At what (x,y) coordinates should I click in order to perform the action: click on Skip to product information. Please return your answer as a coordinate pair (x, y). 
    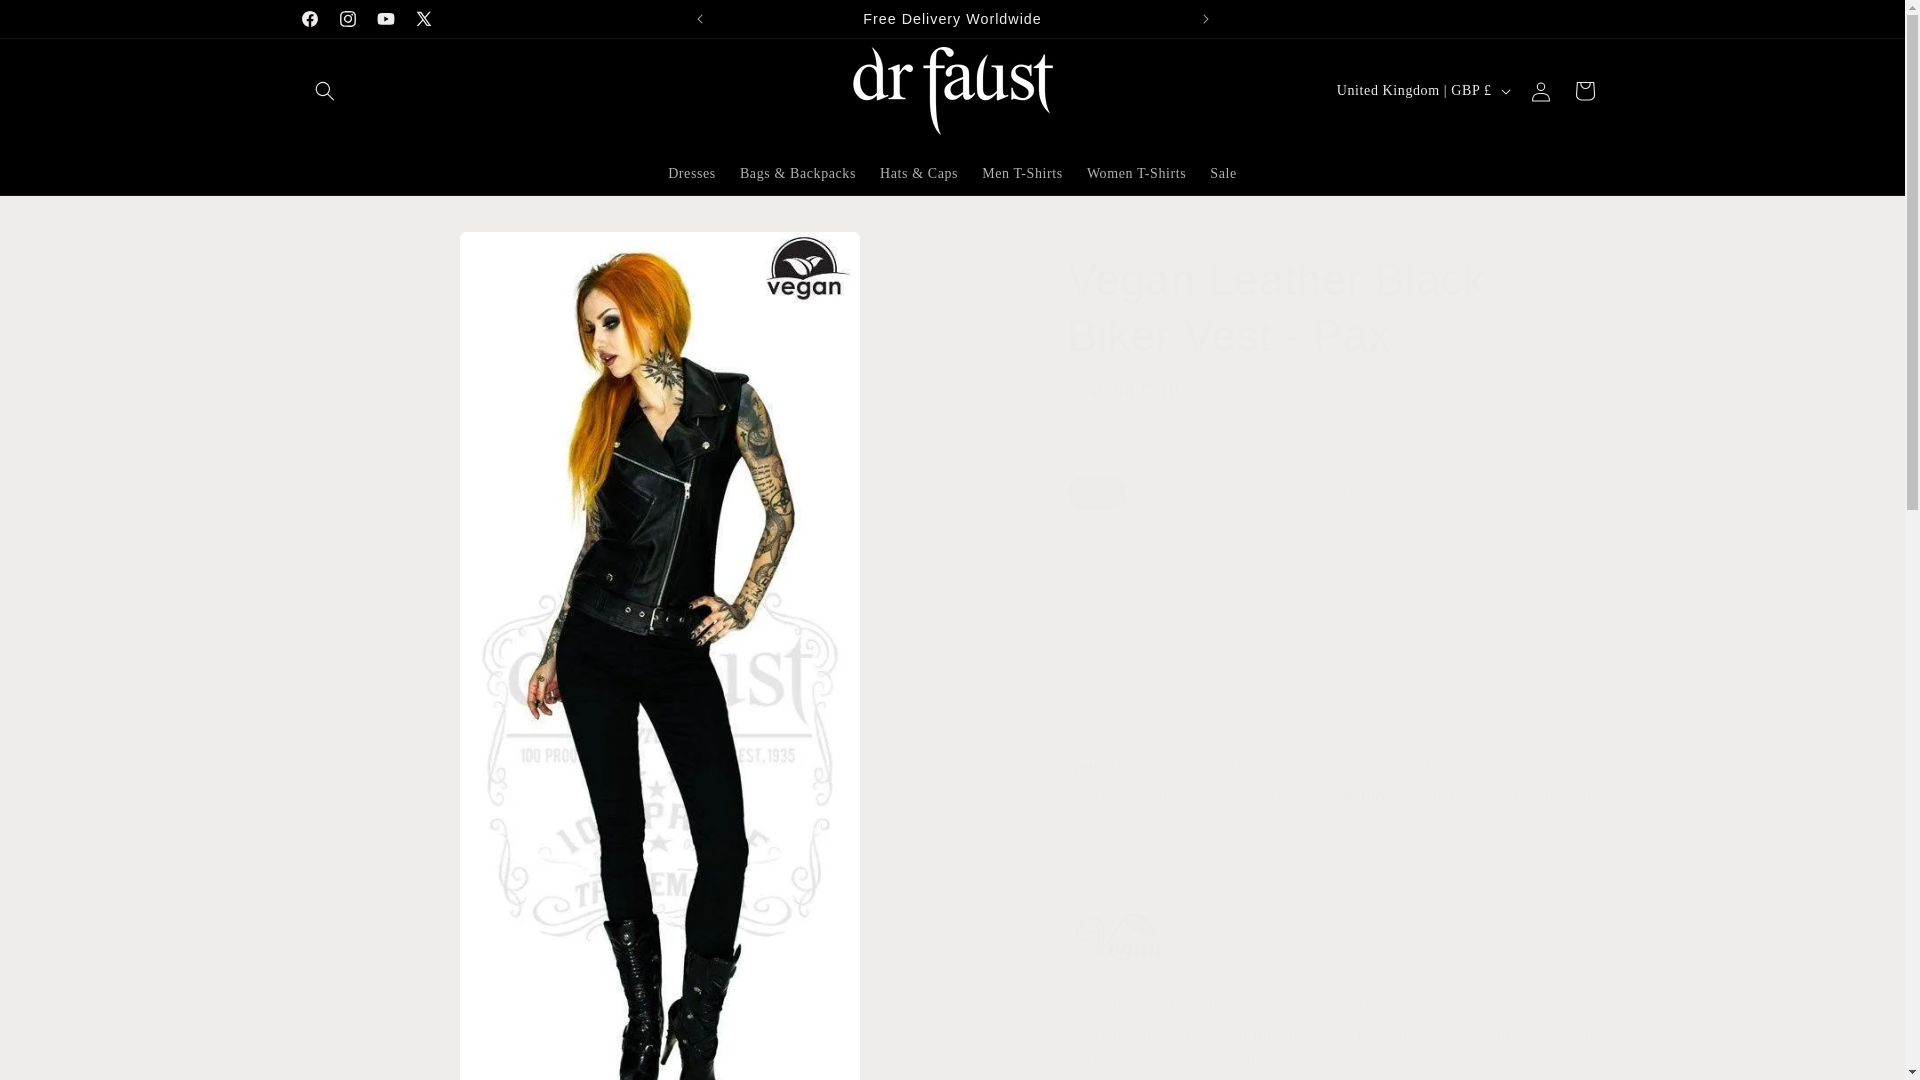
    Looking at the image, I should click on (362, 254).